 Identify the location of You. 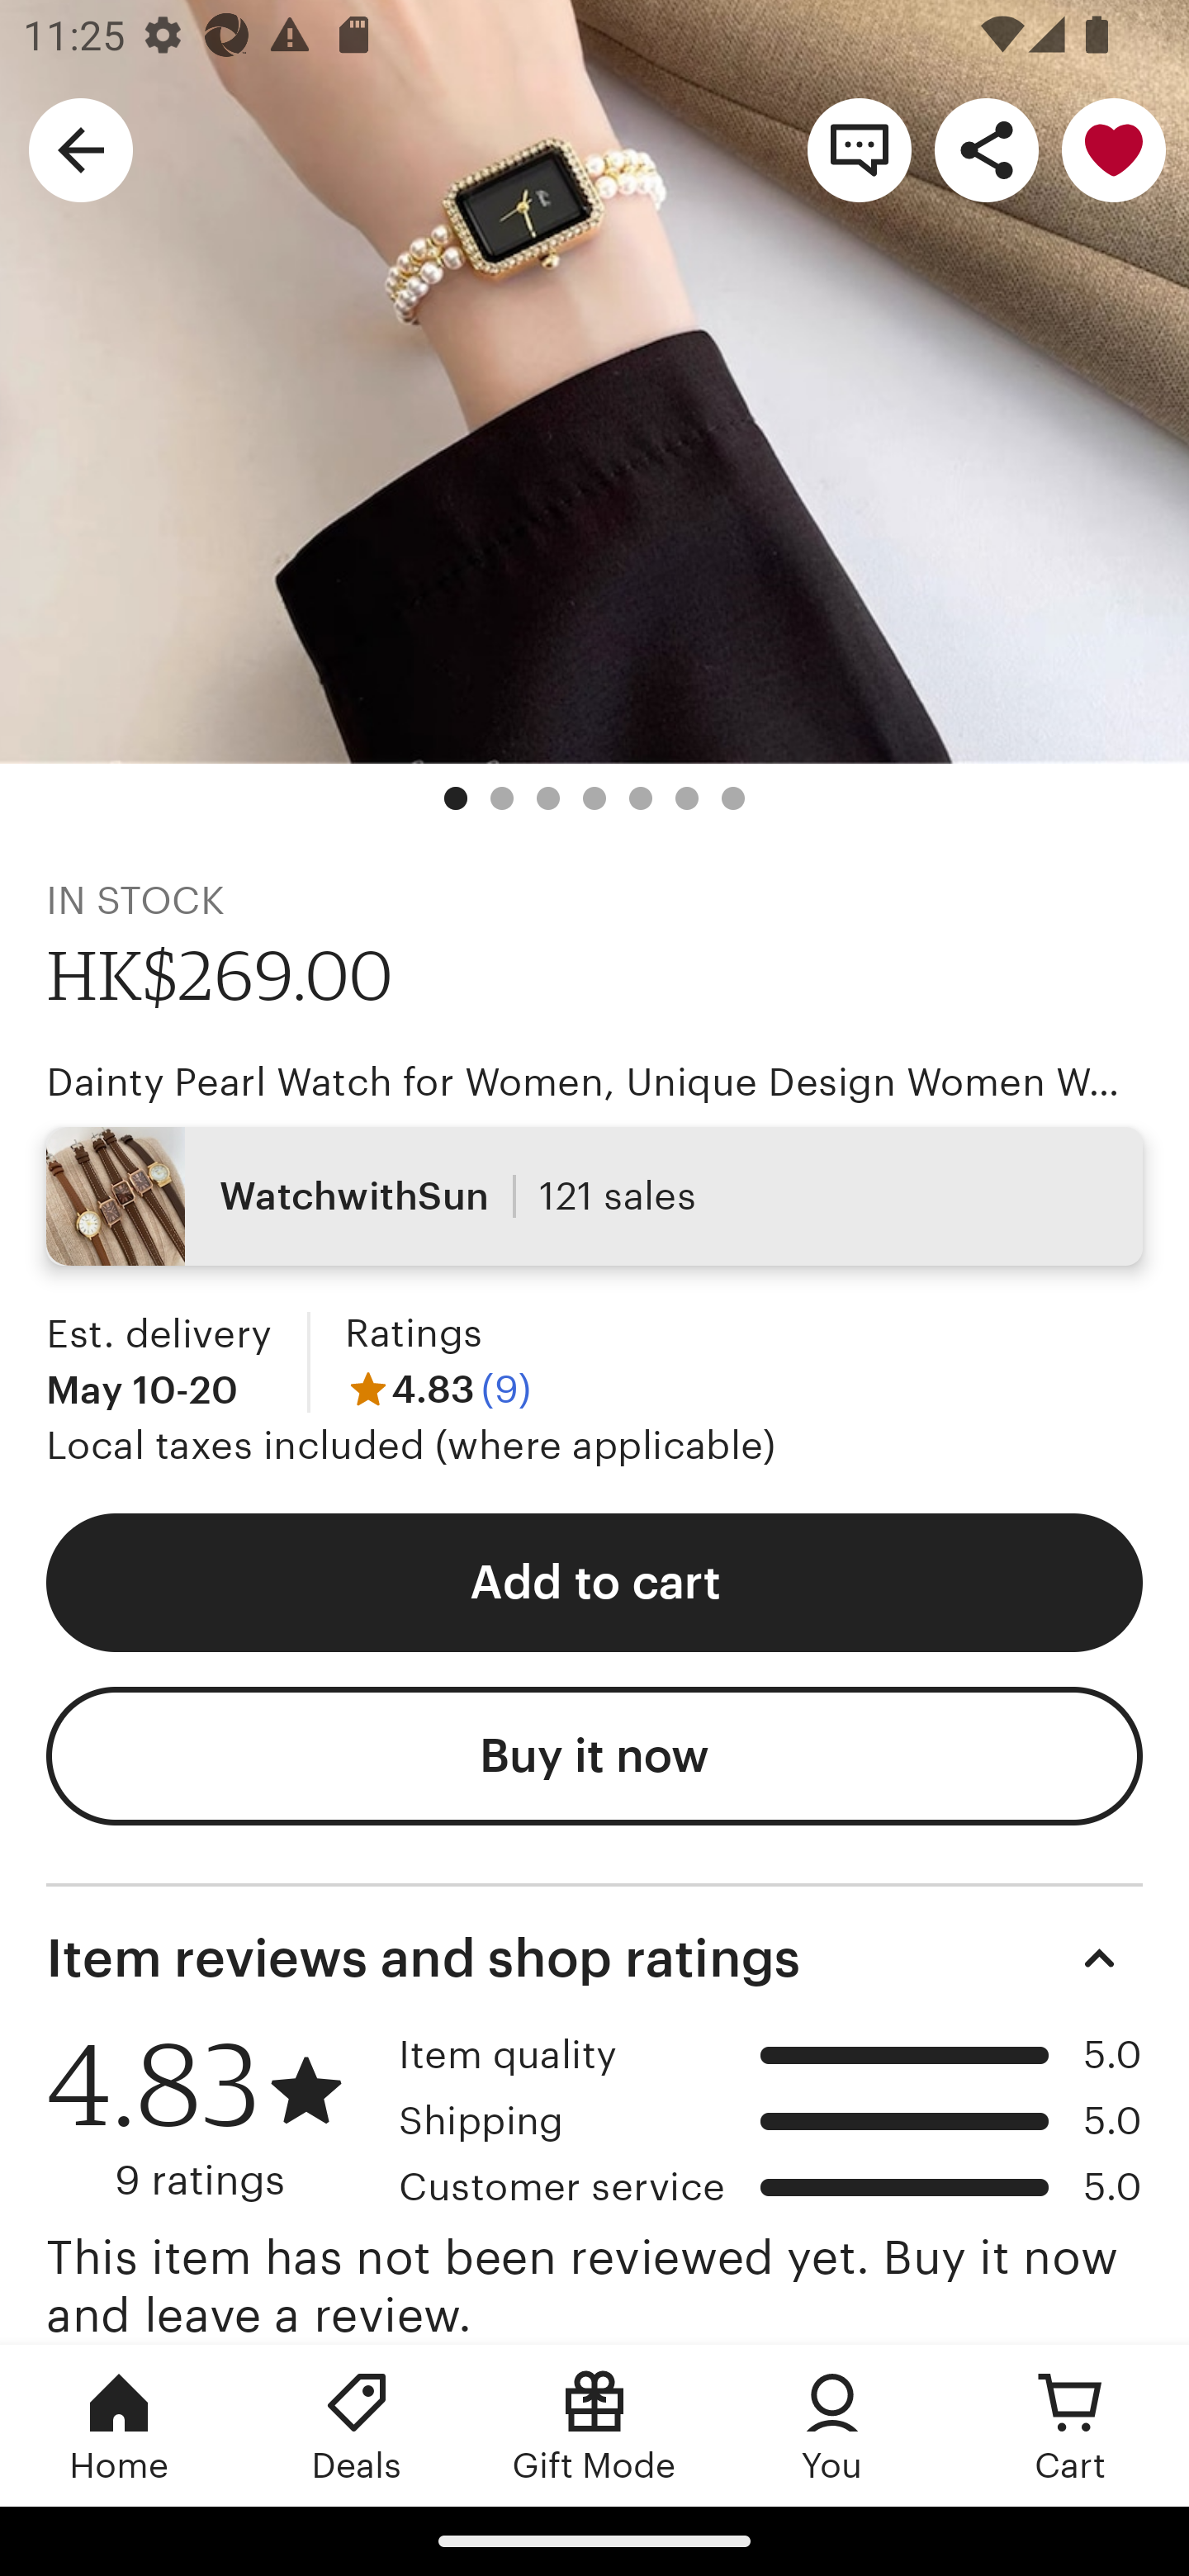
(832, 2425).